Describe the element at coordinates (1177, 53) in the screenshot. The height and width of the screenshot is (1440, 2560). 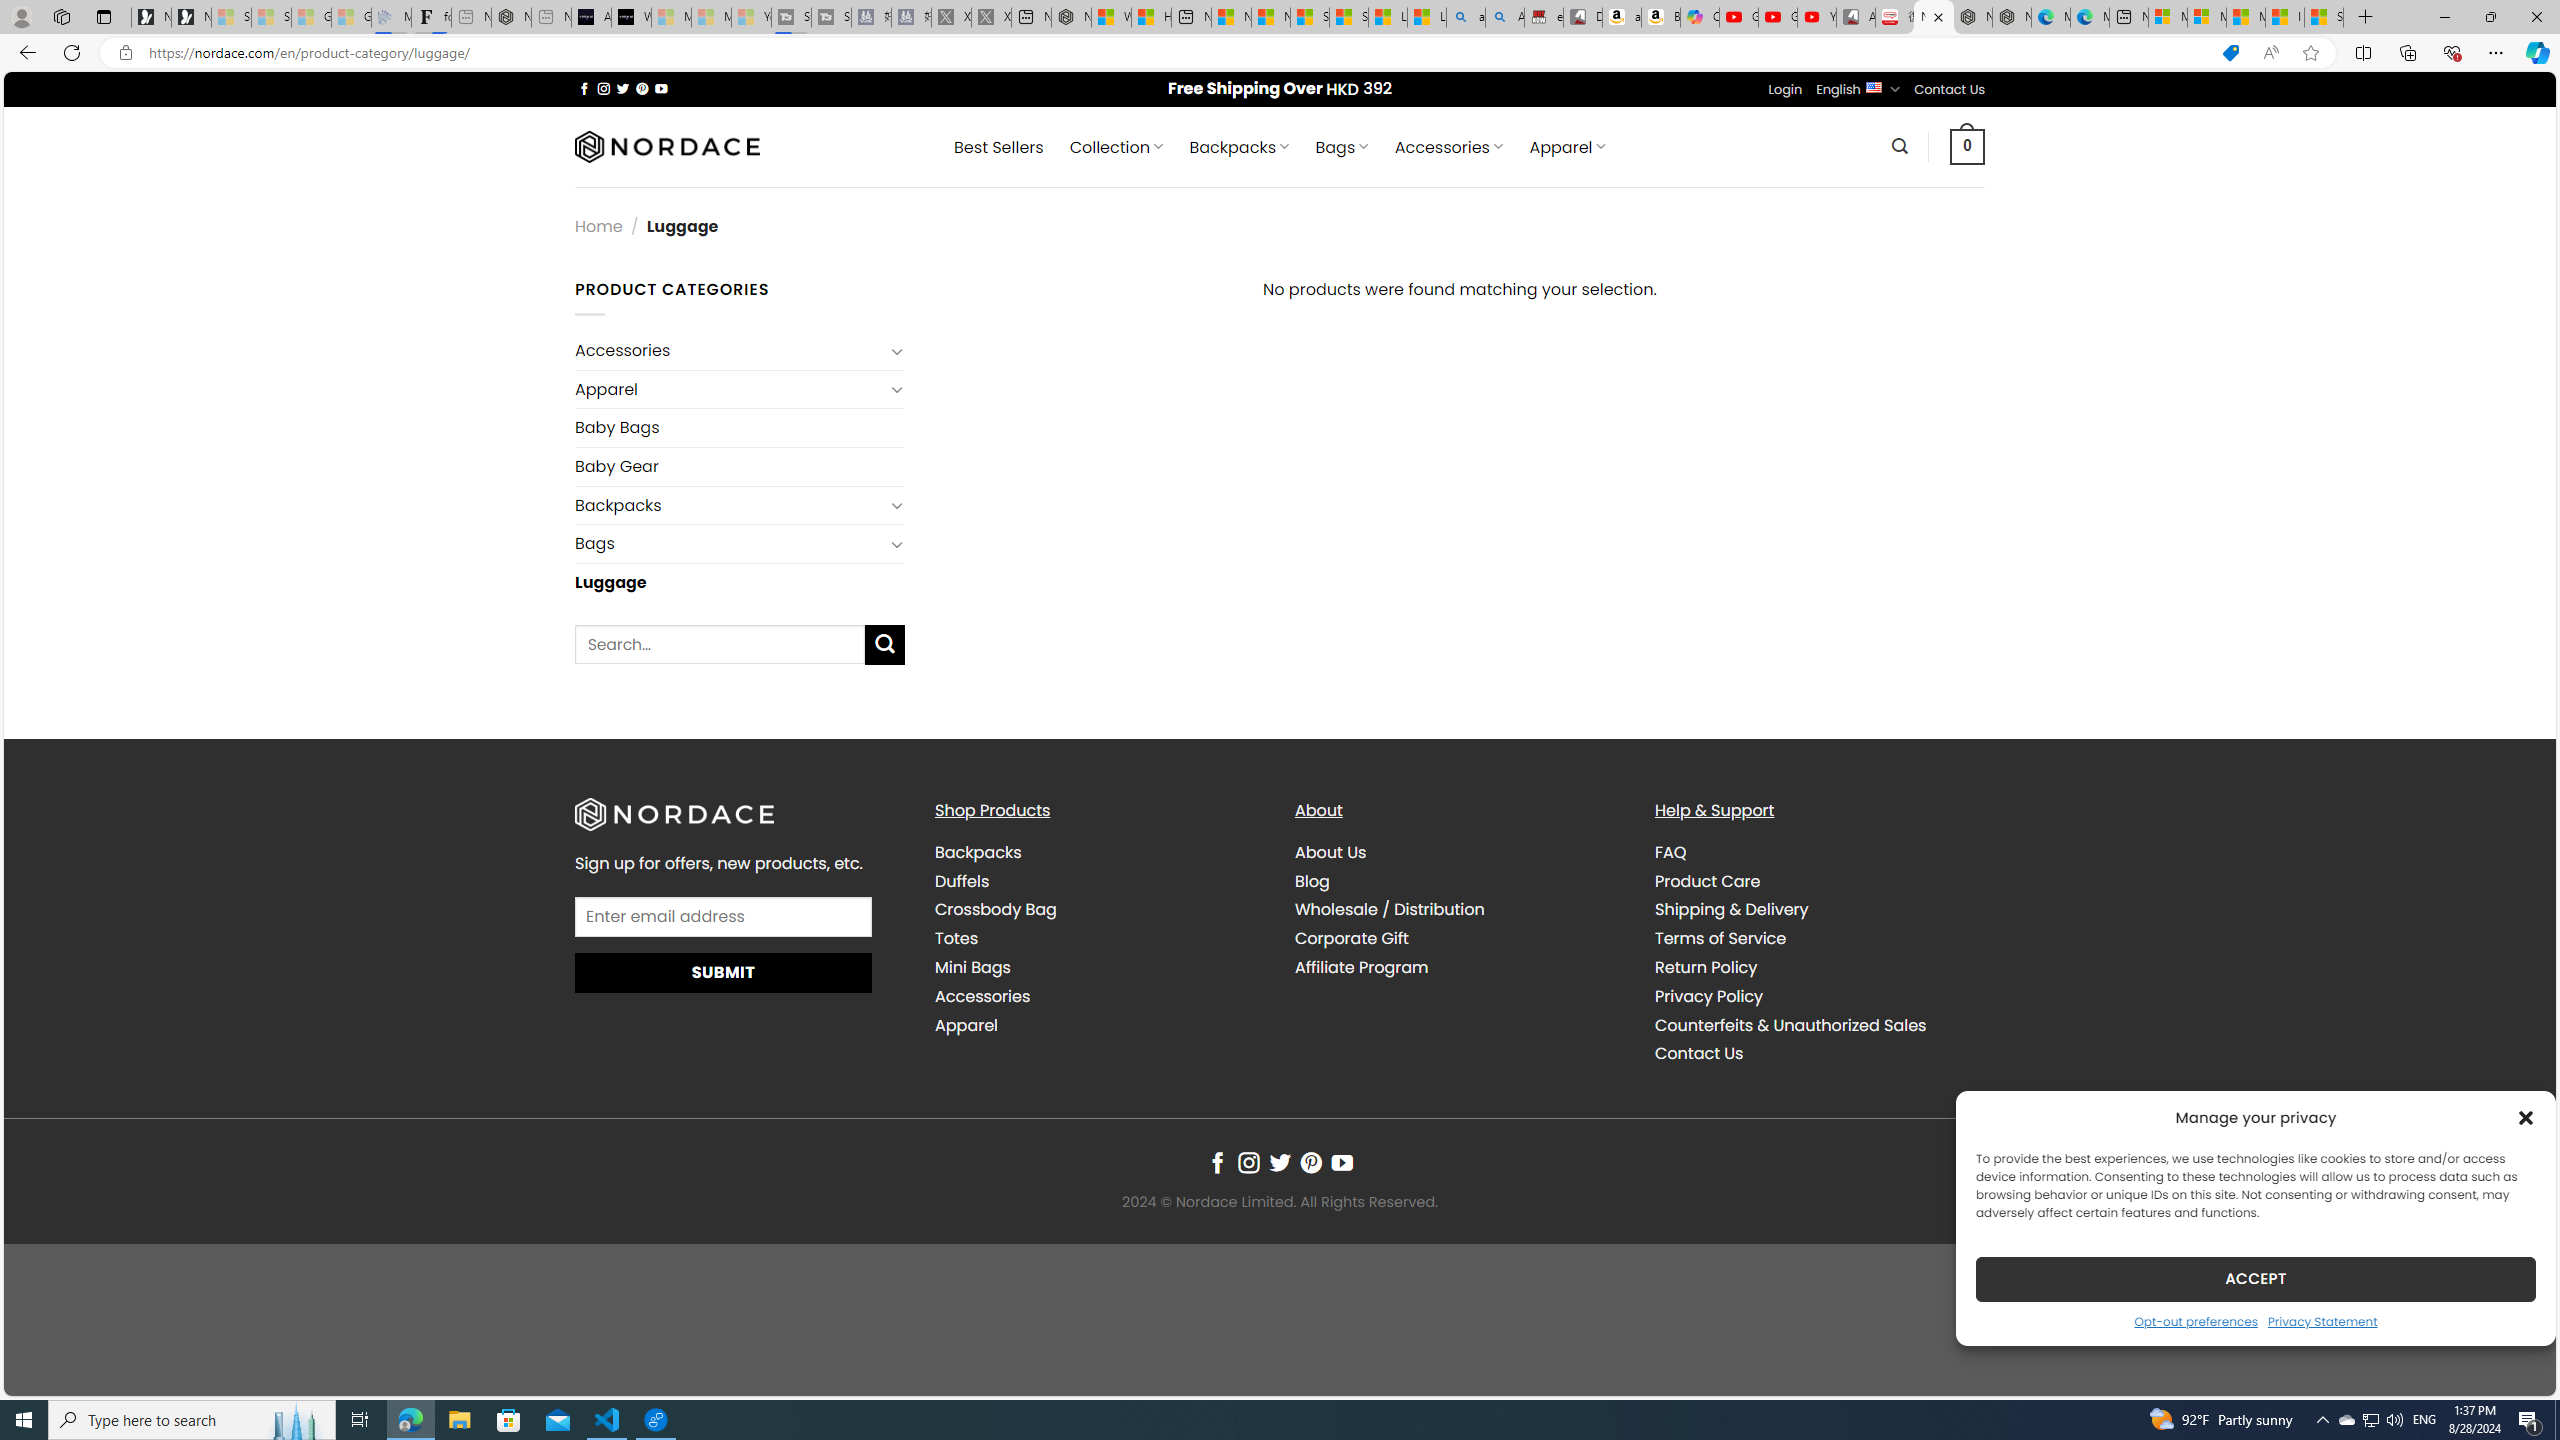
I see `Address and search bar` at that location.